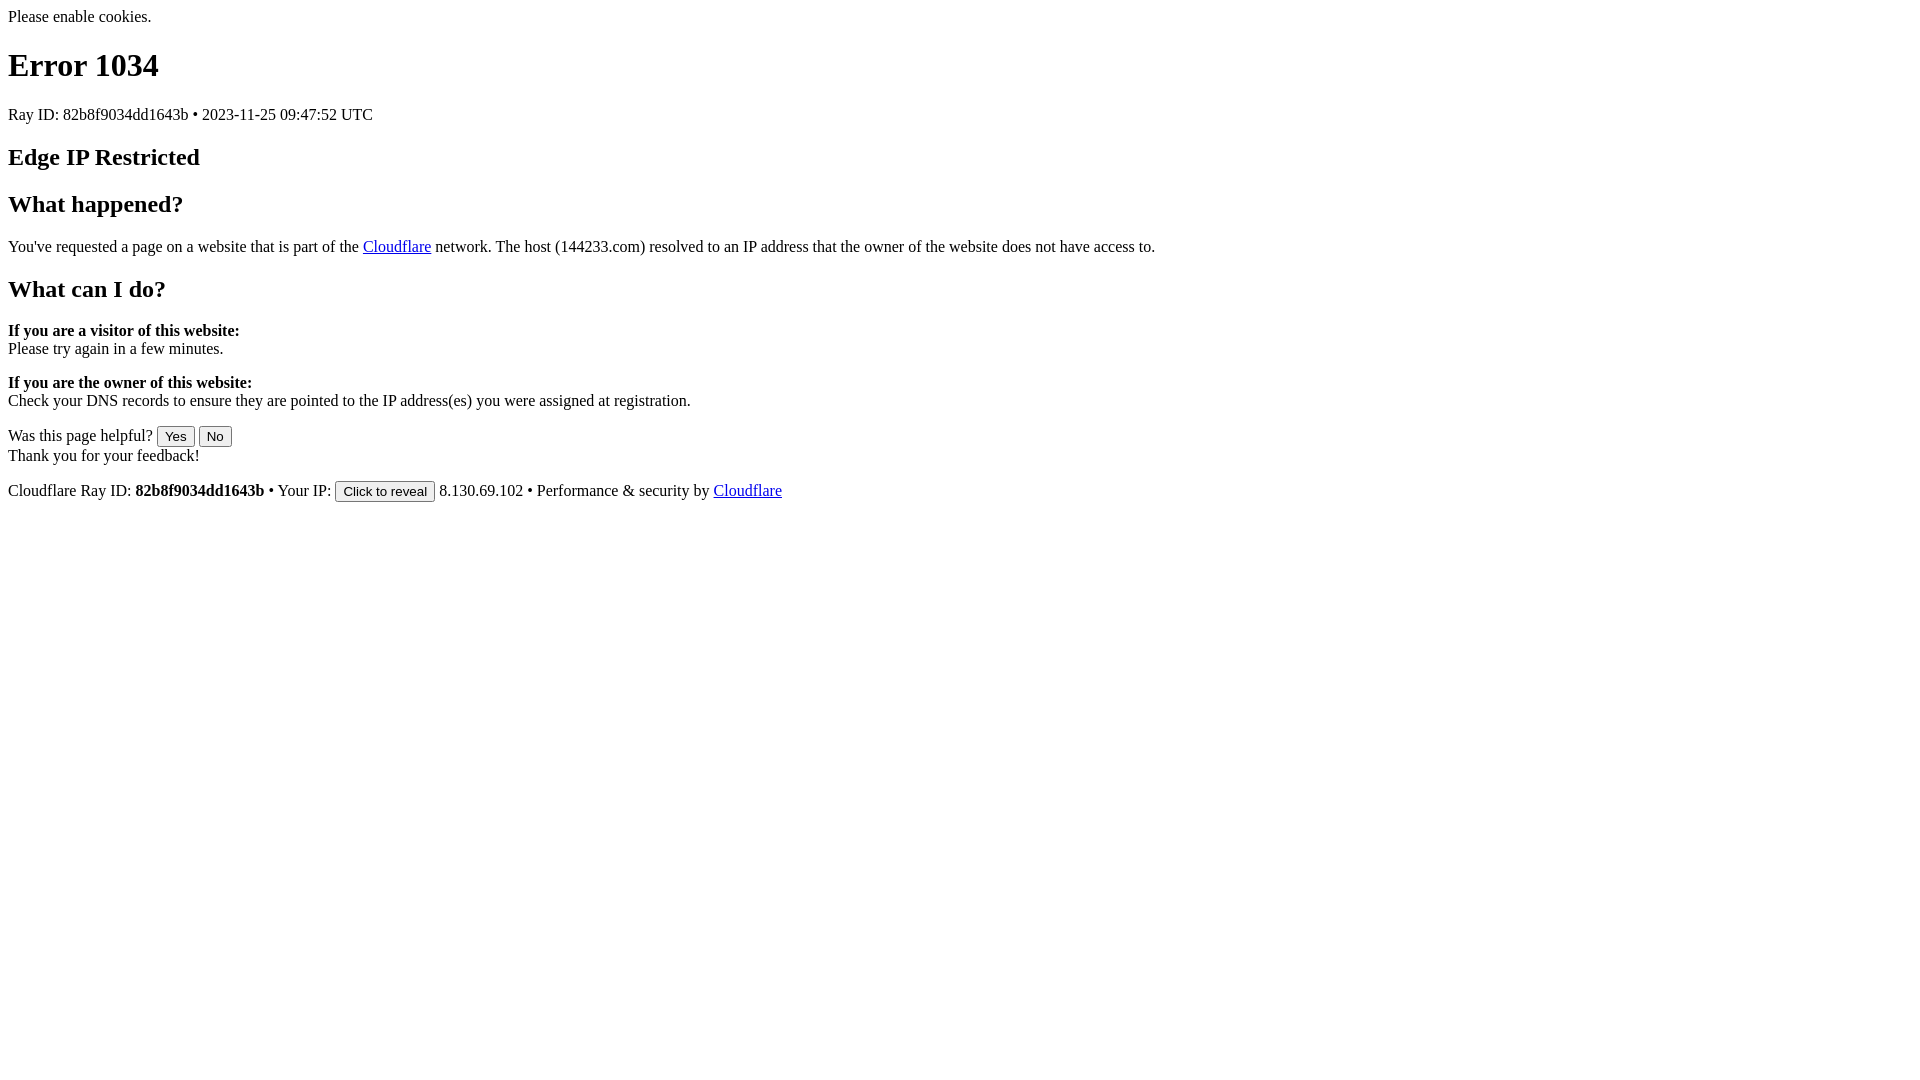  I want to click on Click to reveal, so click(385, 492).